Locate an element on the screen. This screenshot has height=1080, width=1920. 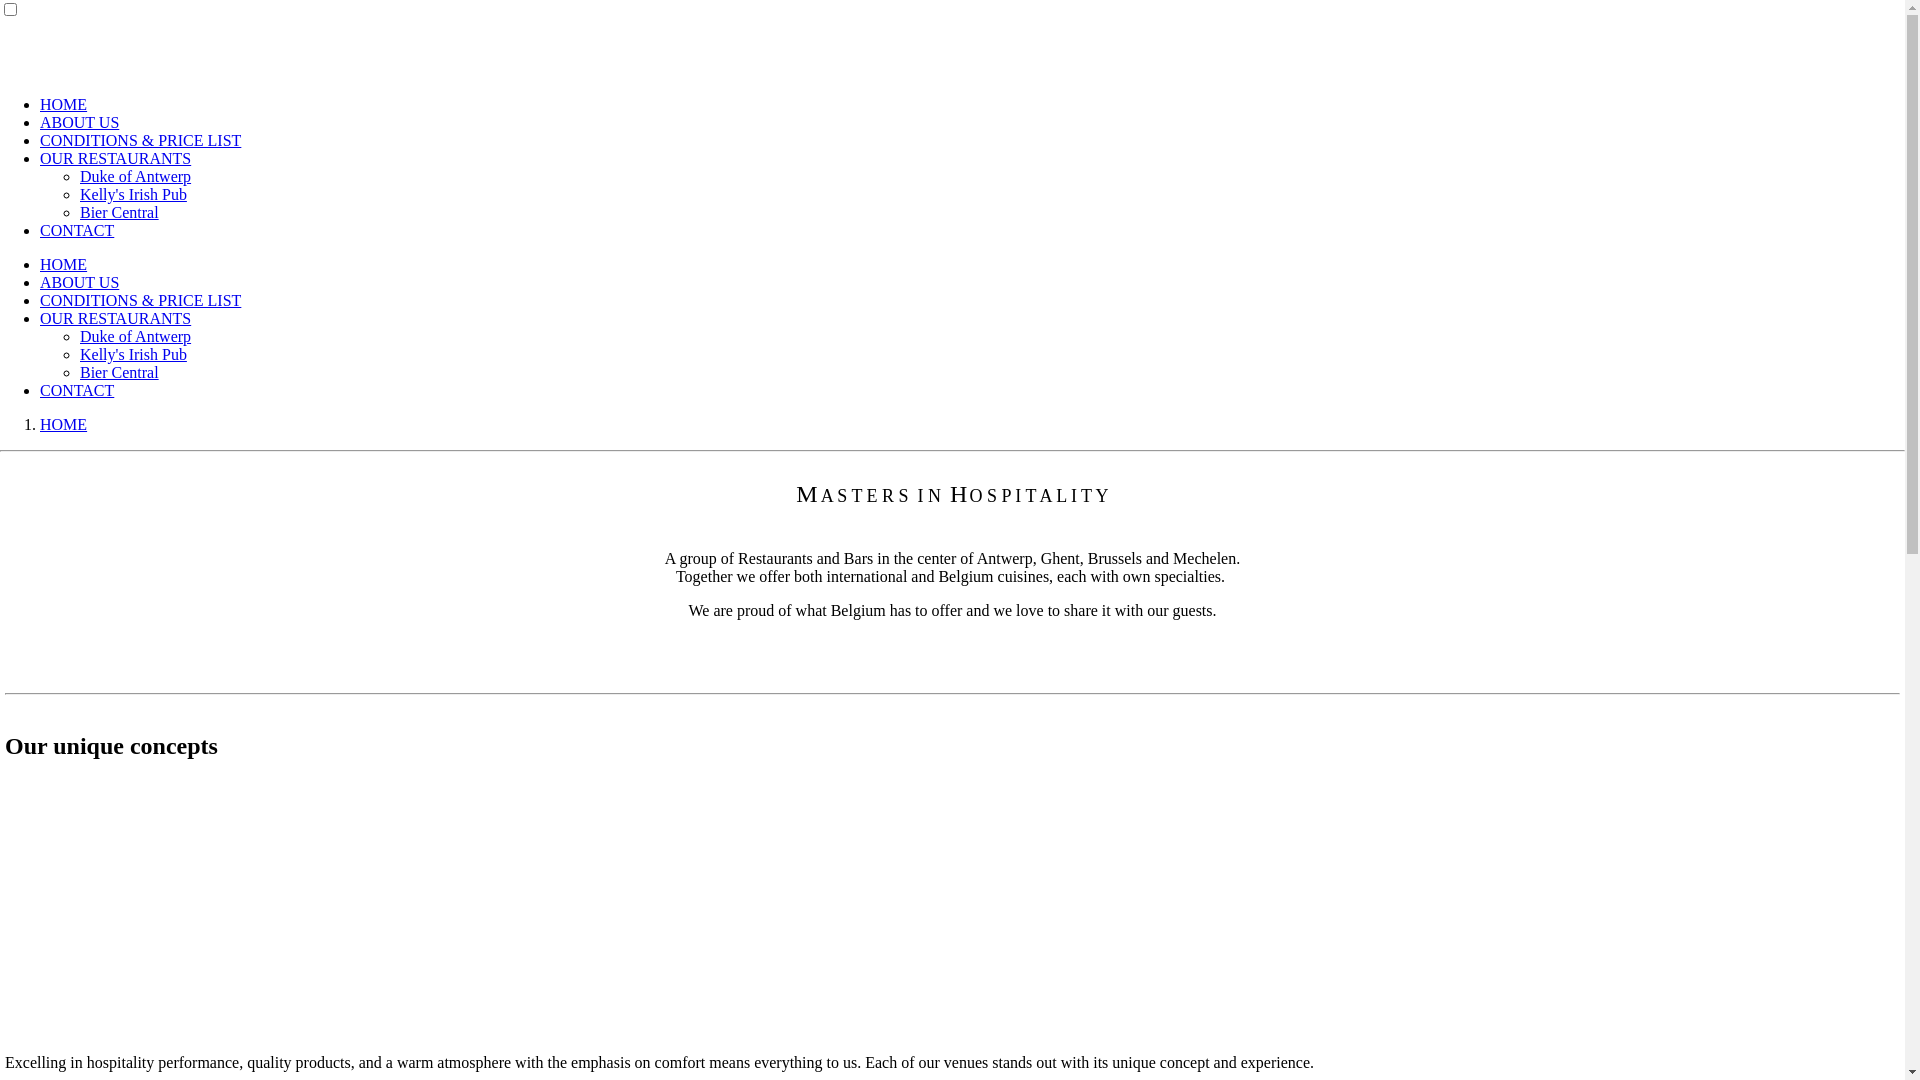
Bier Central is located at coordinates (120, 372).